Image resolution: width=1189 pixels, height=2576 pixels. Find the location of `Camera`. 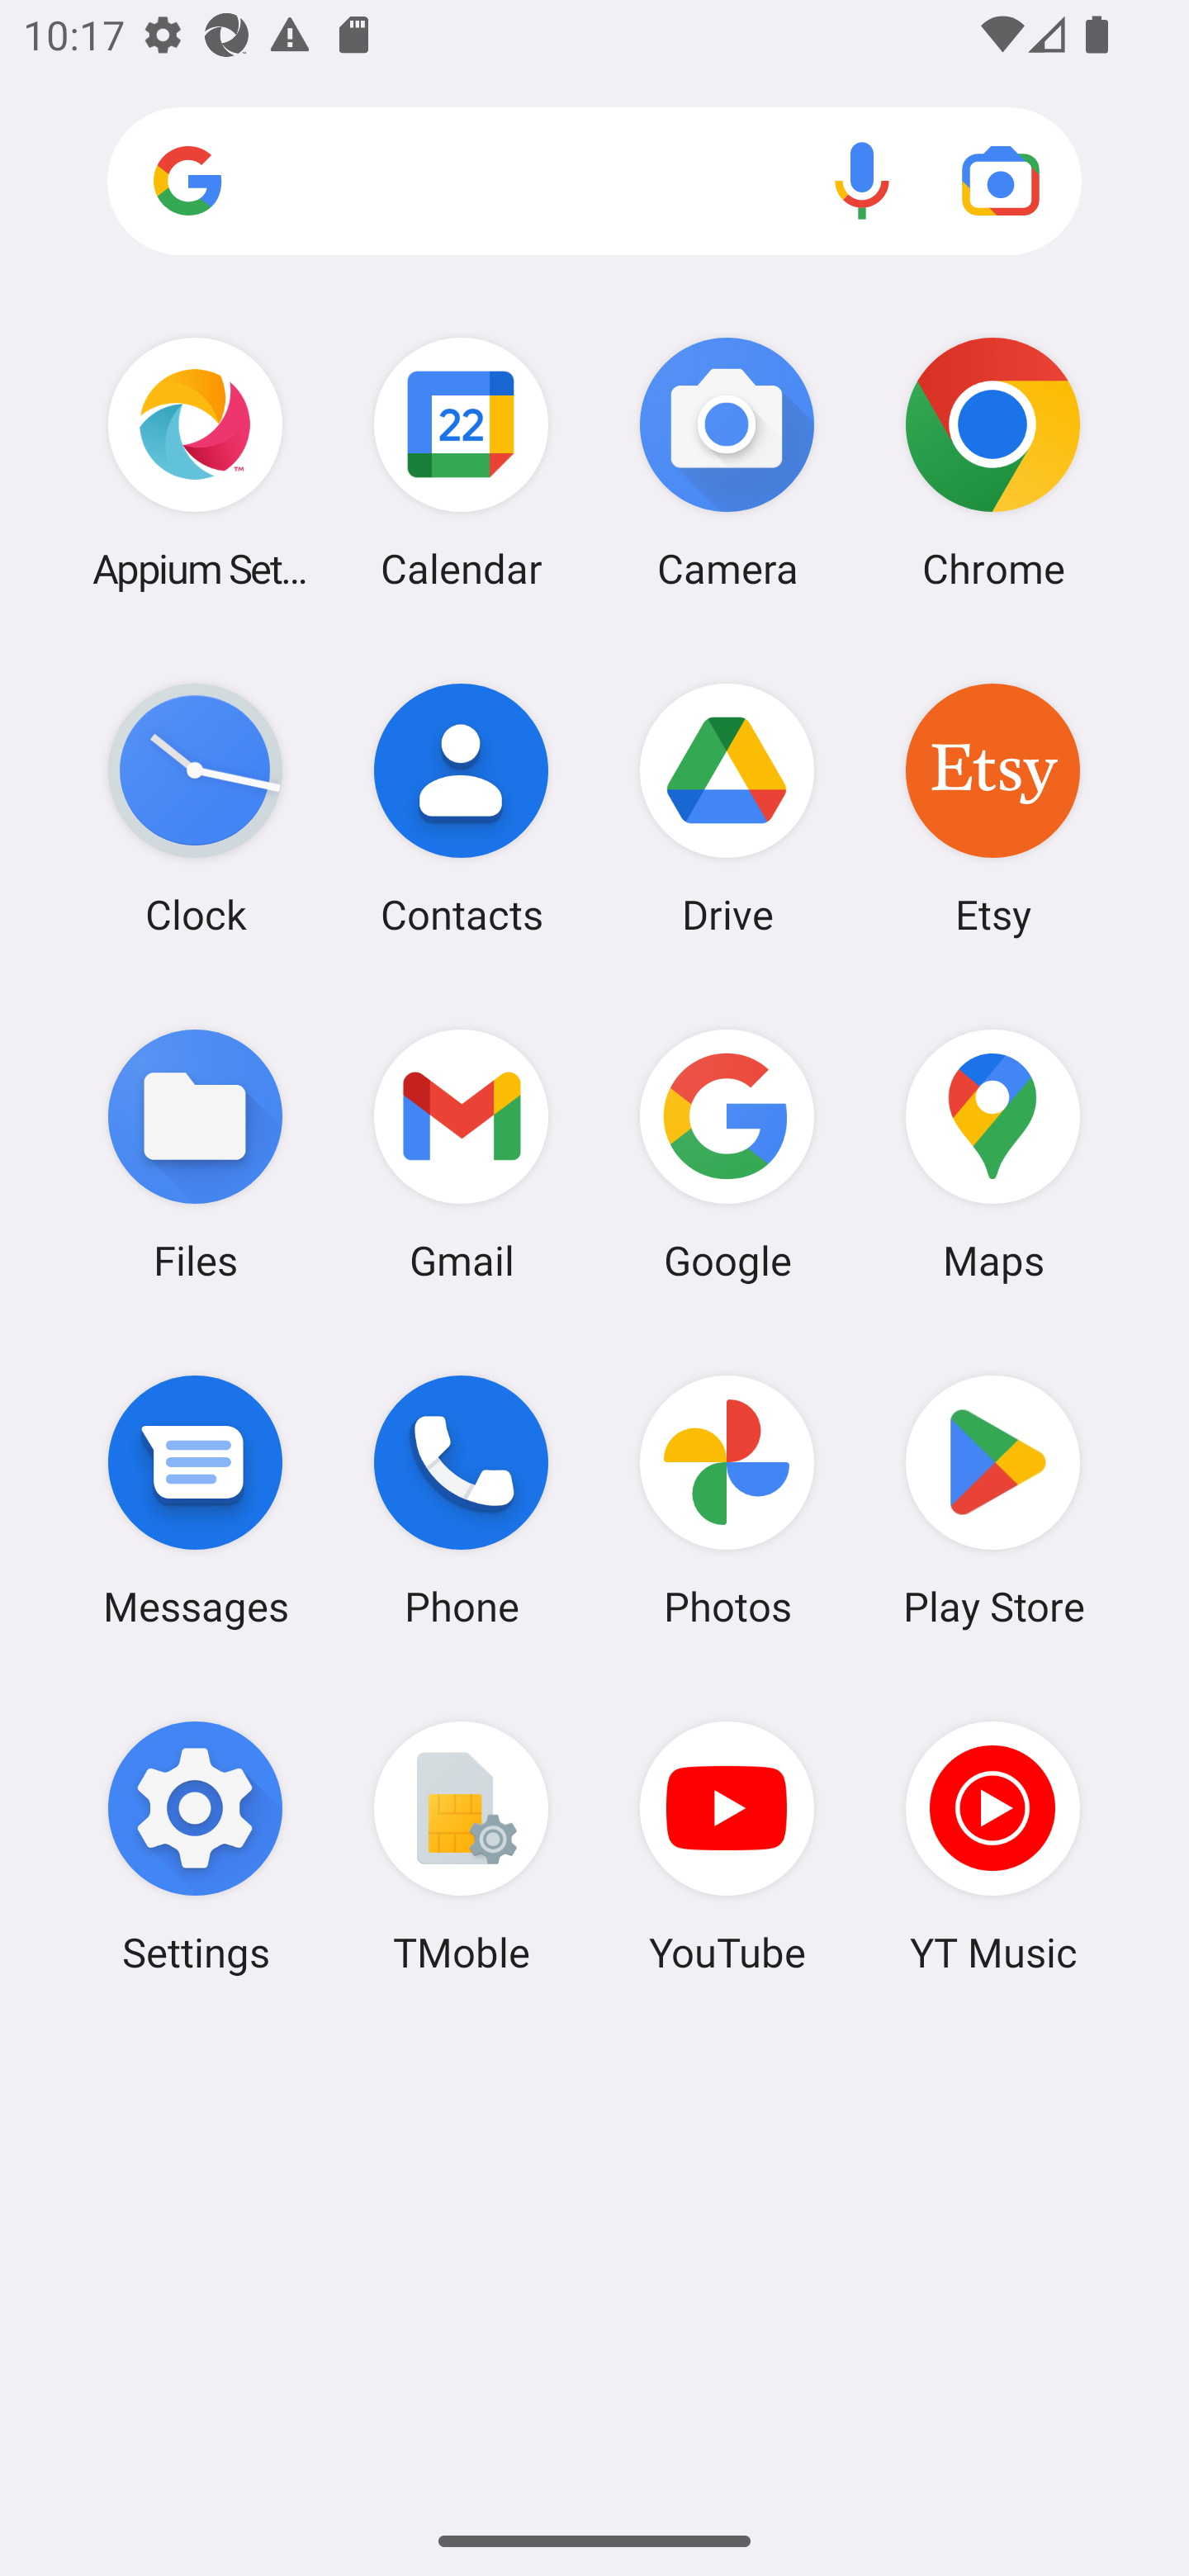

Camera is located at coordinates (727, 462).